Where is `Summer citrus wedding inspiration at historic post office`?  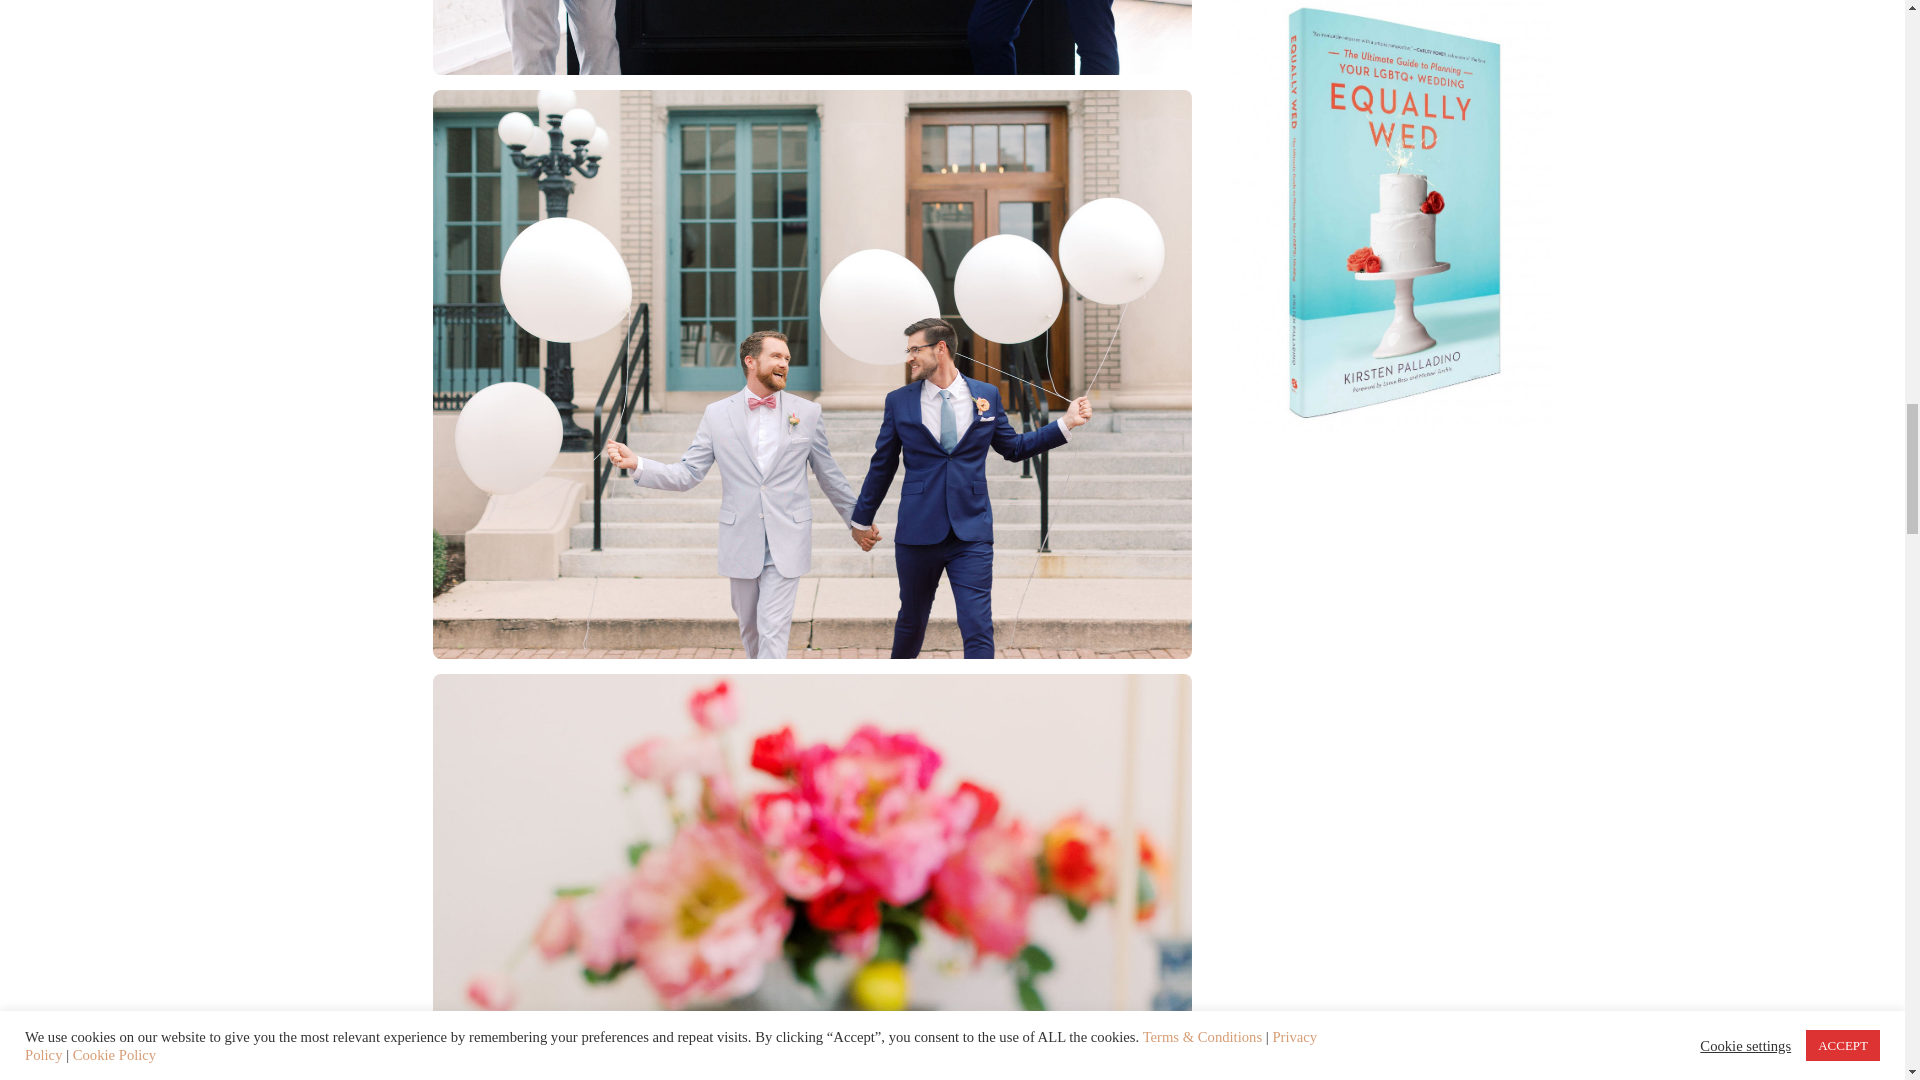
Summer citrus wedding inspiration at historic post office is located at coordinates (811, 373).